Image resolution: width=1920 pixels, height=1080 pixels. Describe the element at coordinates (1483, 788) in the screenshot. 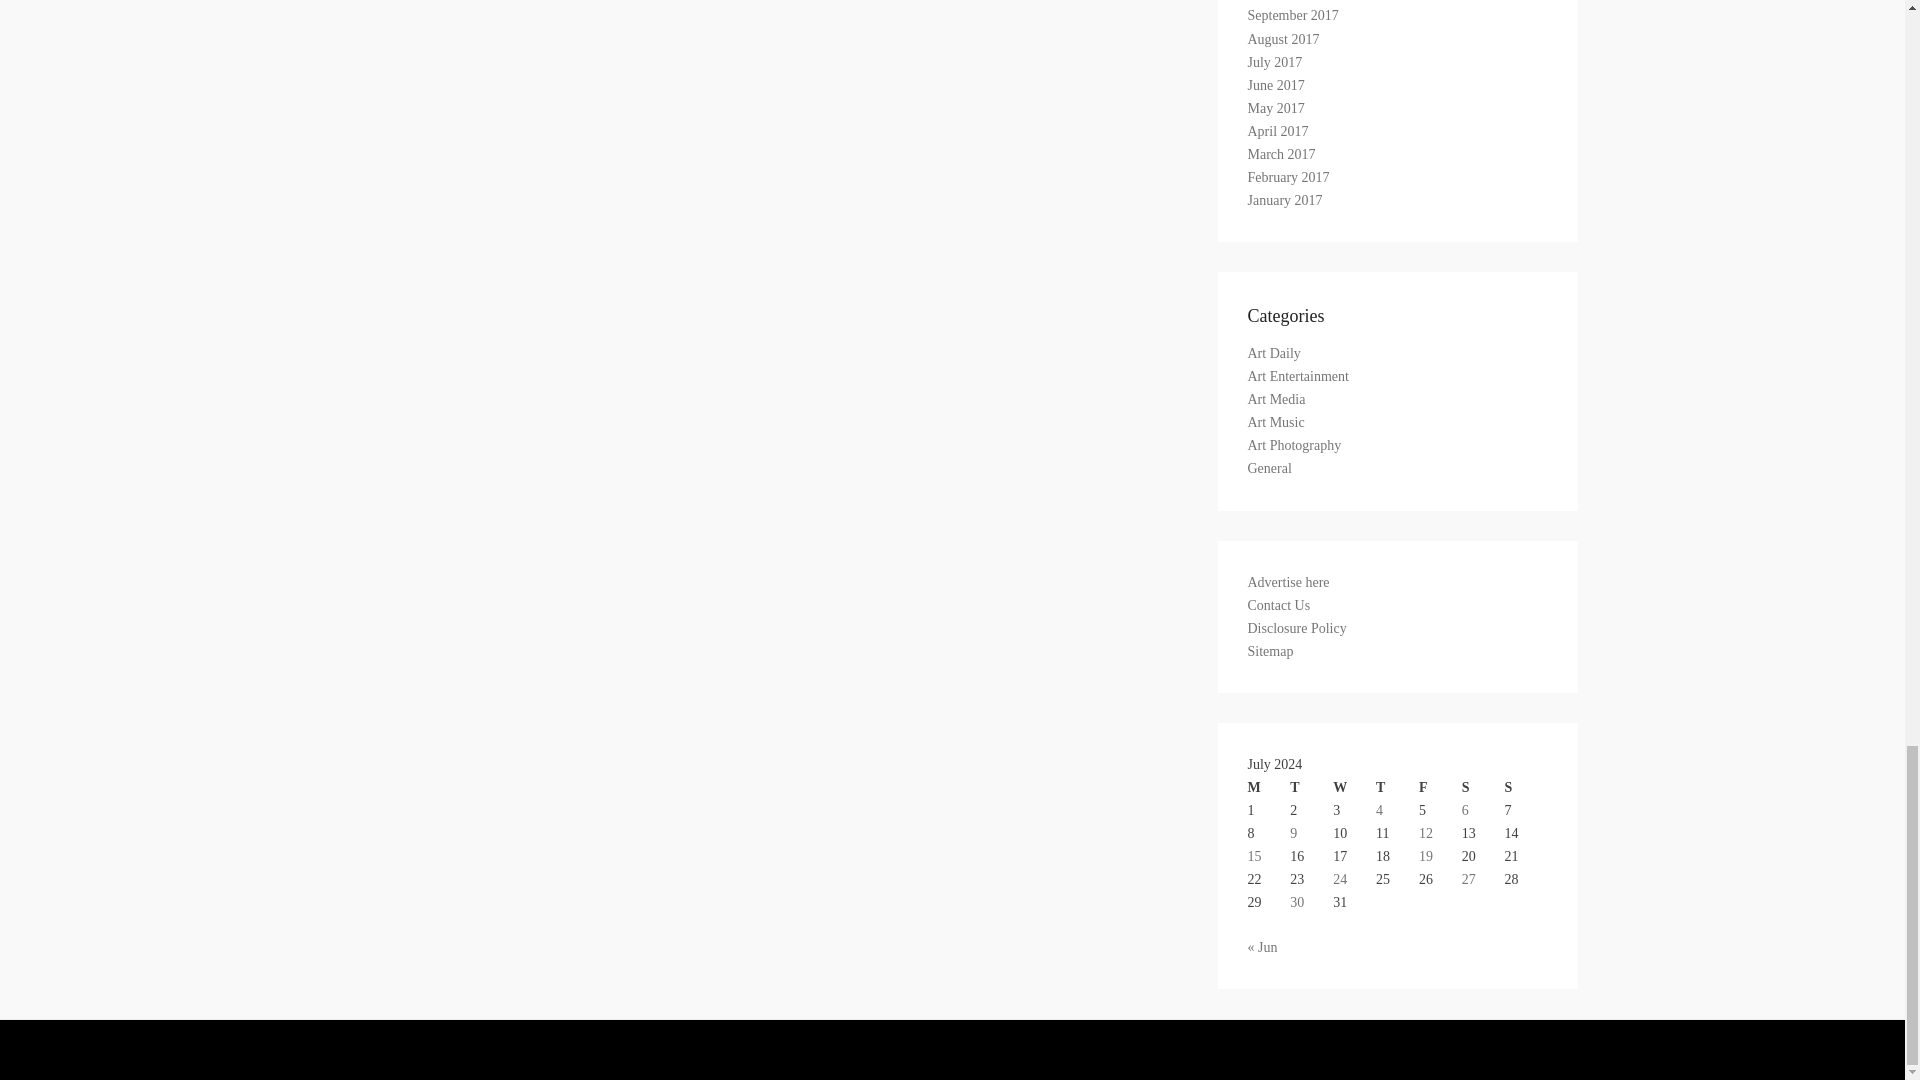

I see `Saturday` at that location.